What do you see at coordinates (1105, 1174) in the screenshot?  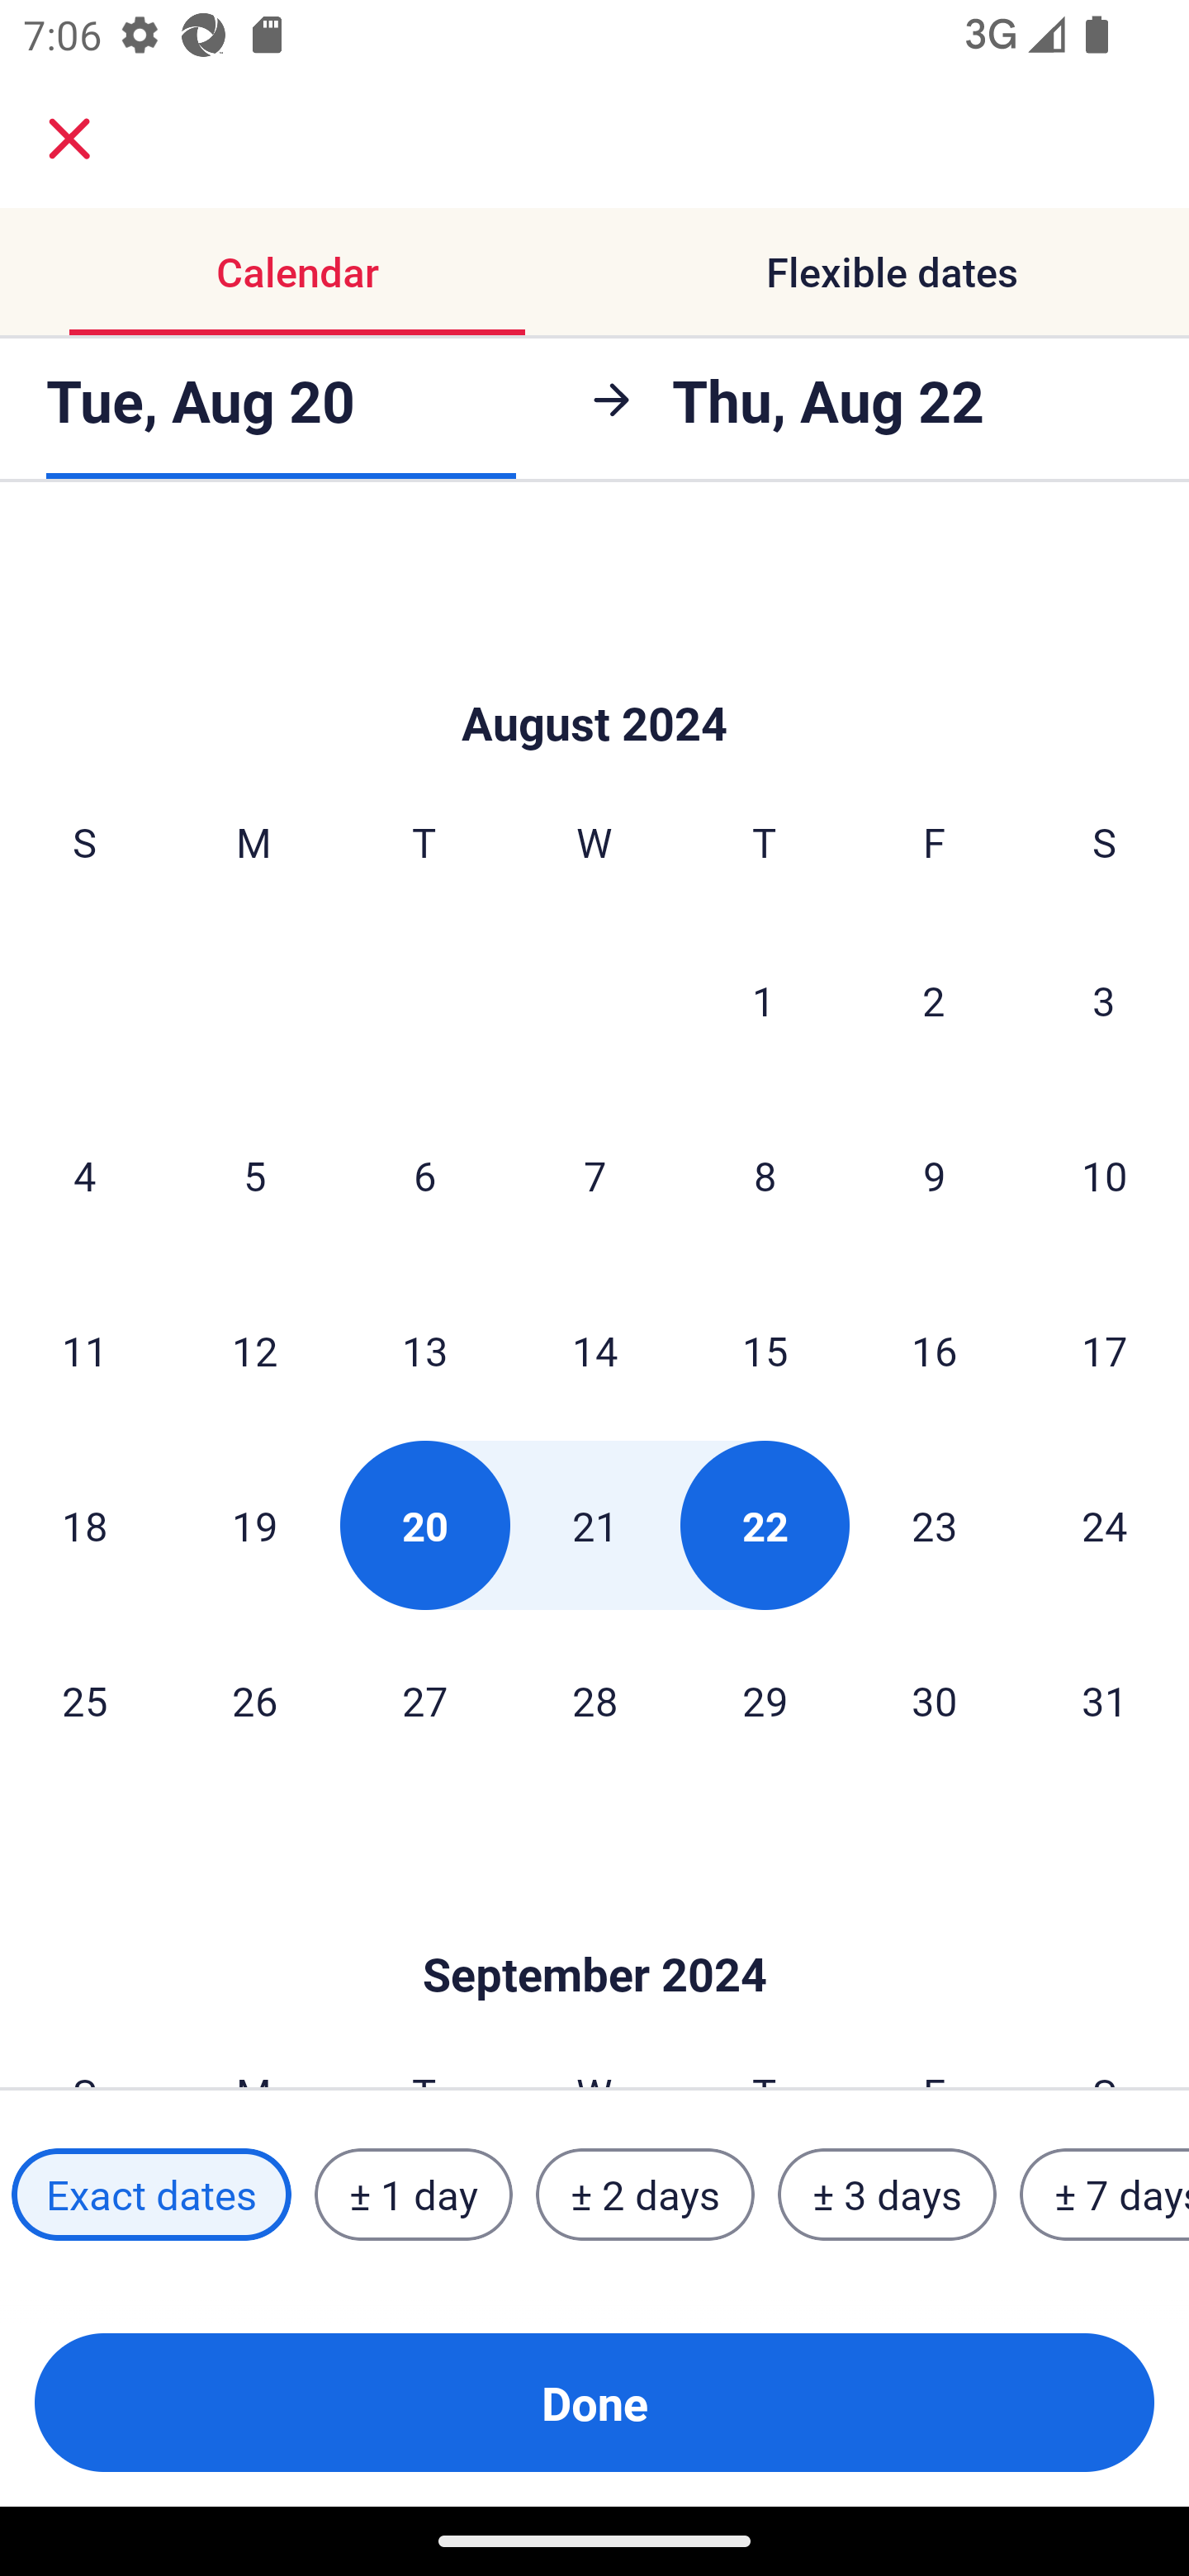 I see `10 Saturday, August 10, 2024` at bounding box center [1105, 1174].